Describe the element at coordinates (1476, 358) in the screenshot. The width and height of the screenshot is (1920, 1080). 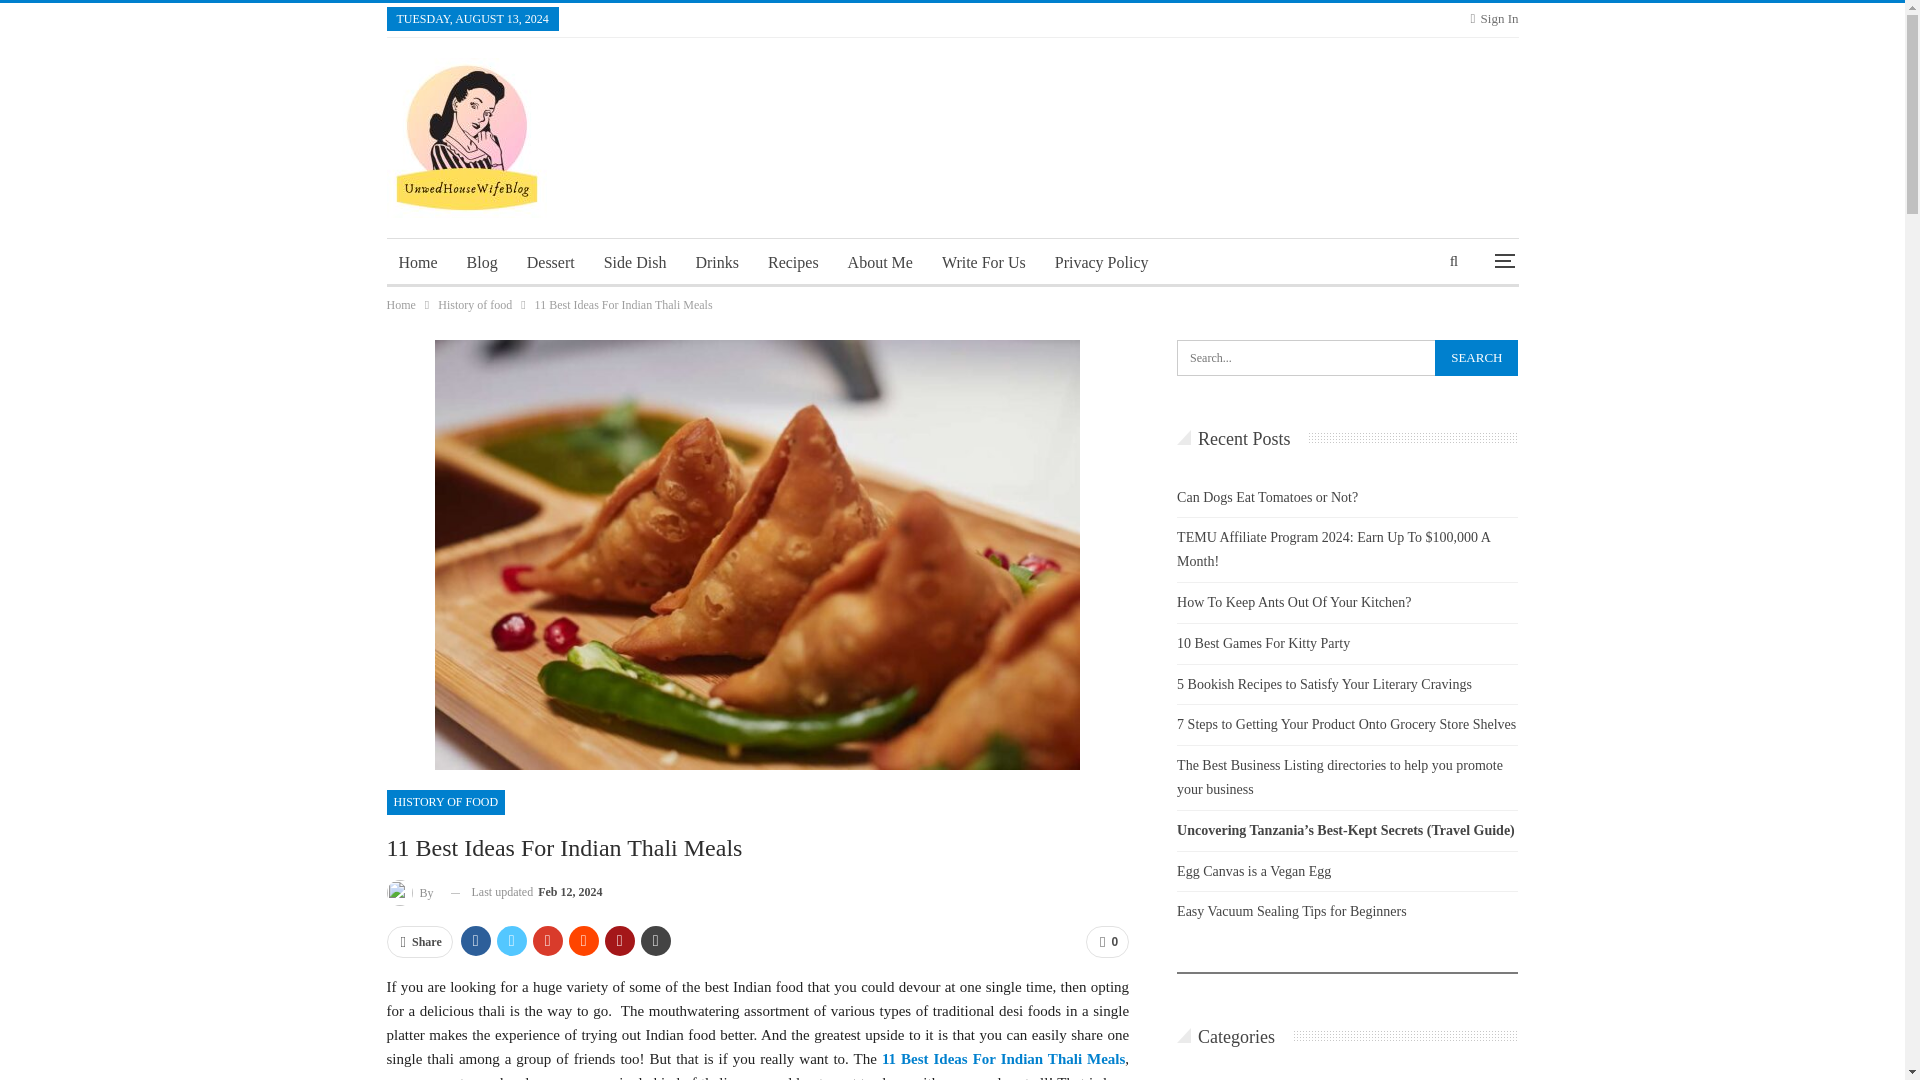
I see `Search` at that location.